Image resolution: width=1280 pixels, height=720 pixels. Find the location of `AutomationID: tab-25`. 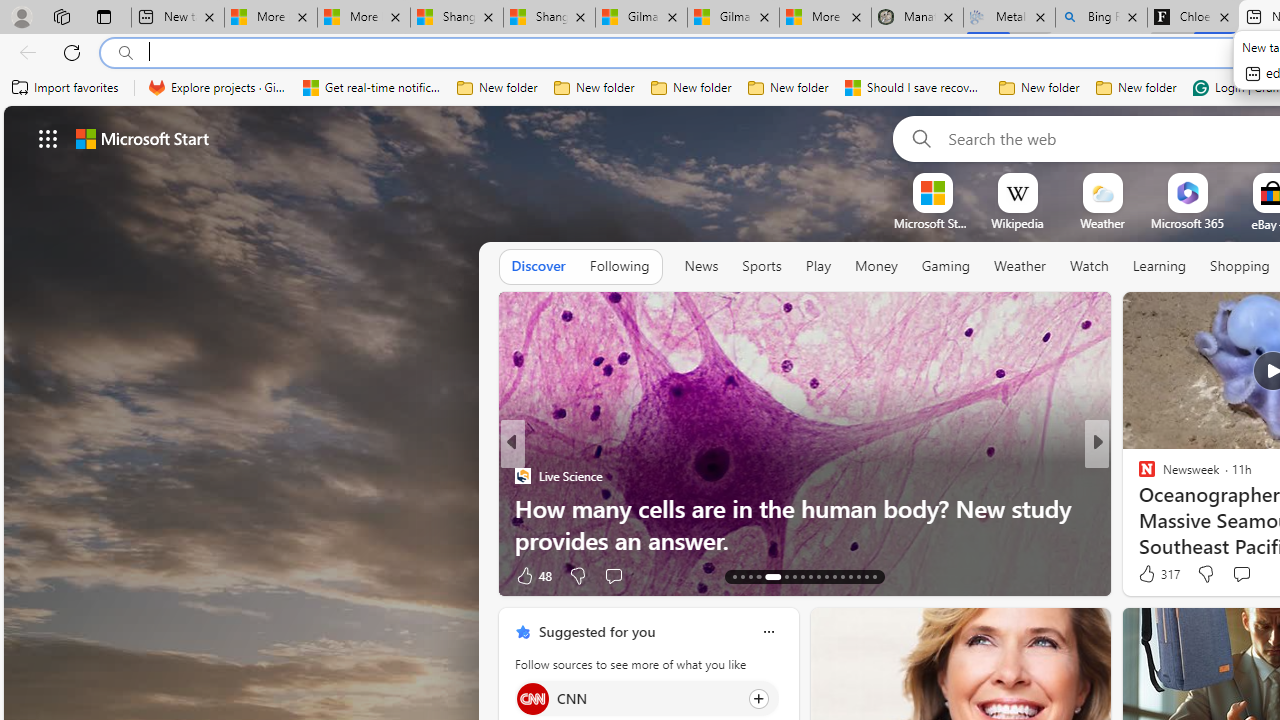

AutomationID: tab-25 is located at coordinates (842, 576).